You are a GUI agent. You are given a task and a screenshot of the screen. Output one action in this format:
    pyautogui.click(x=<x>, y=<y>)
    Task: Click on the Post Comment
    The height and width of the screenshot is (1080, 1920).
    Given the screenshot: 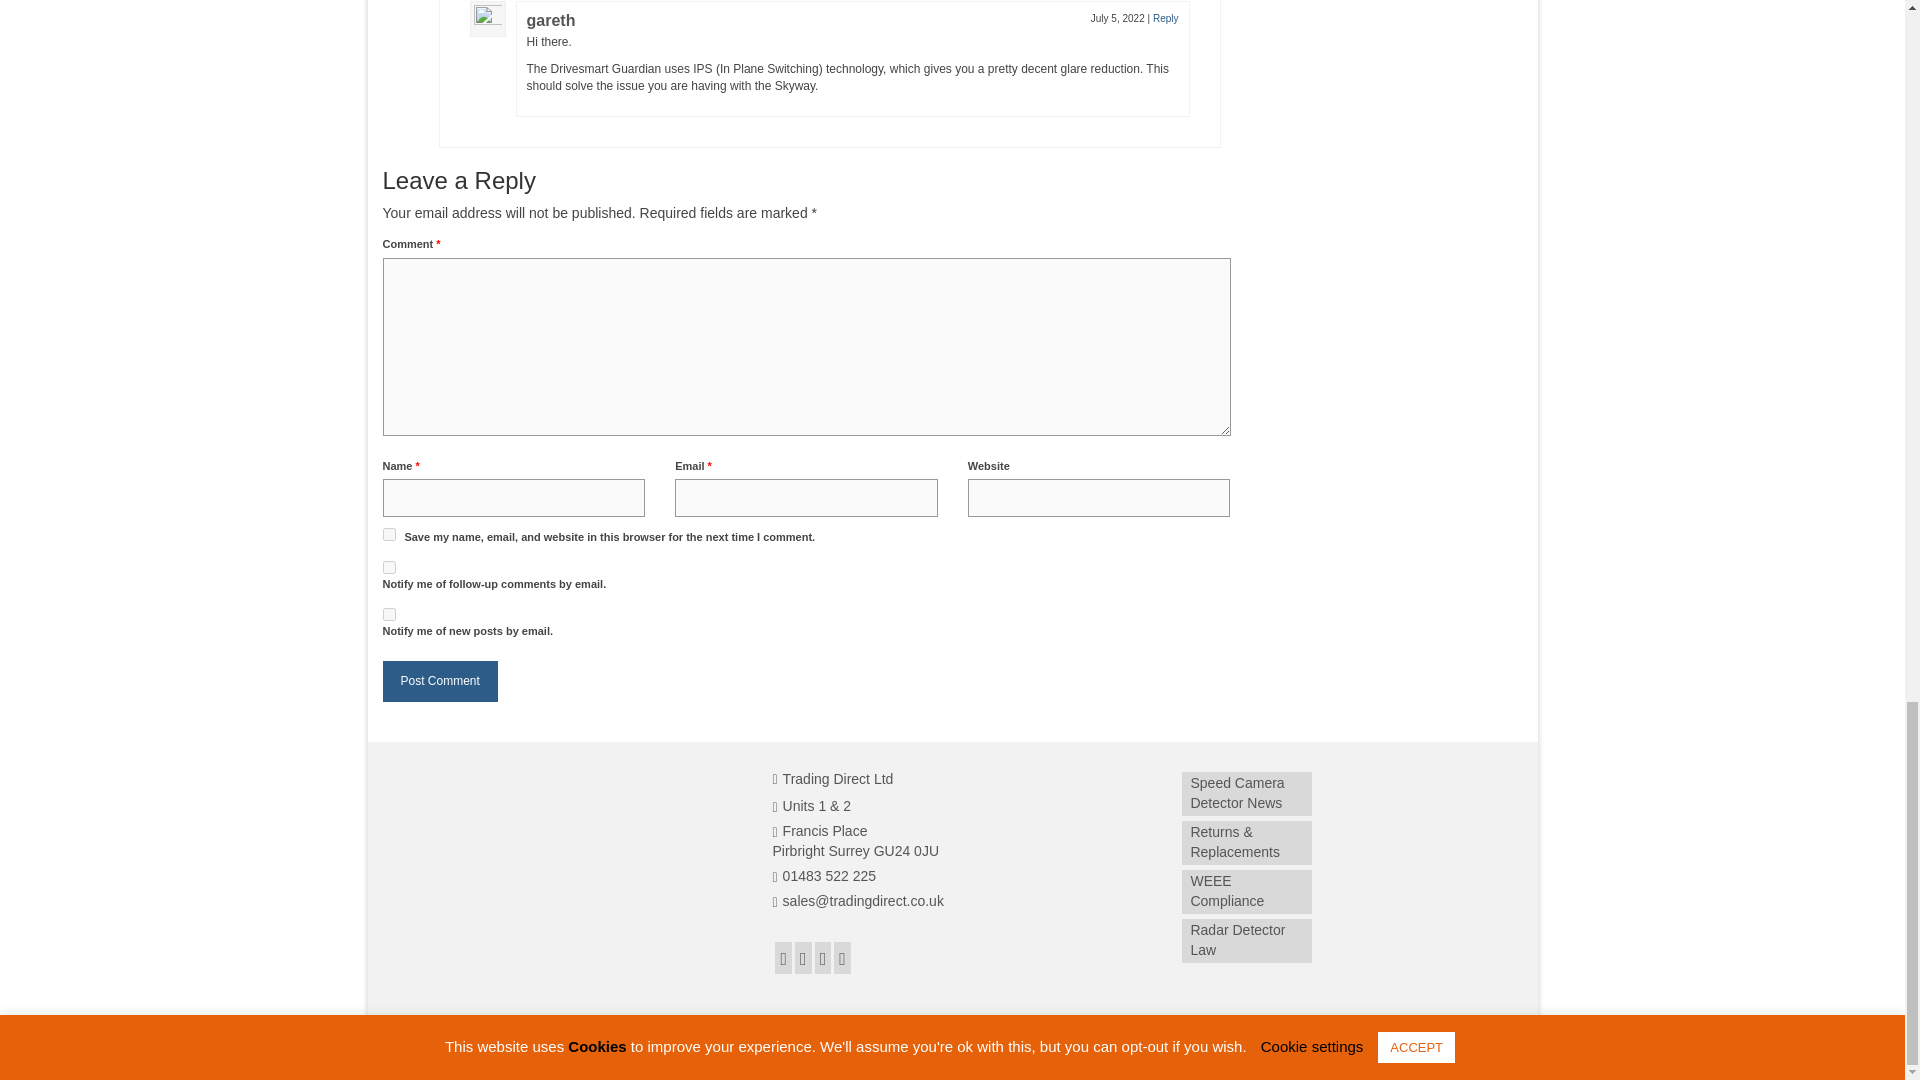 What is the action you would take?
    pyautogui.click(x=440, y=681)
    